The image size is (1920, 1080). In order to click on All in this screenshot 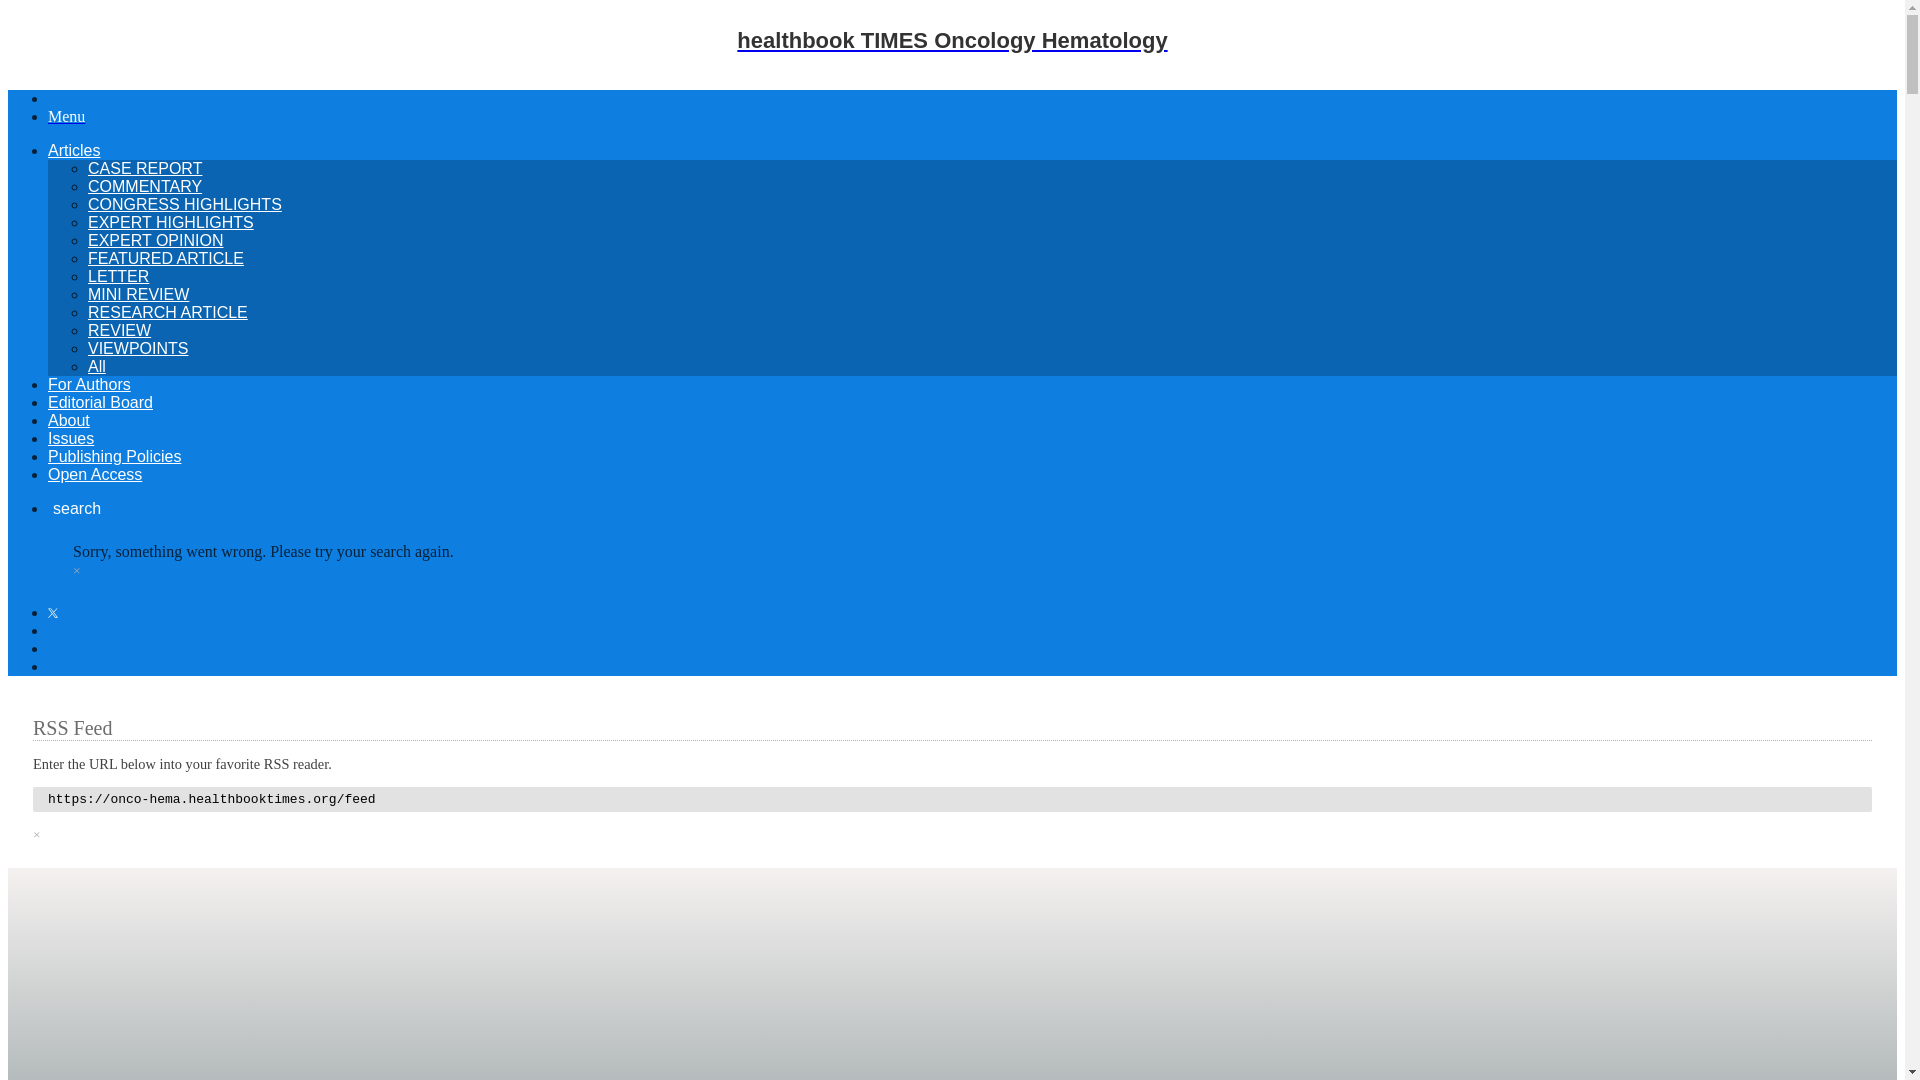, I will do `click(96, 366)`.